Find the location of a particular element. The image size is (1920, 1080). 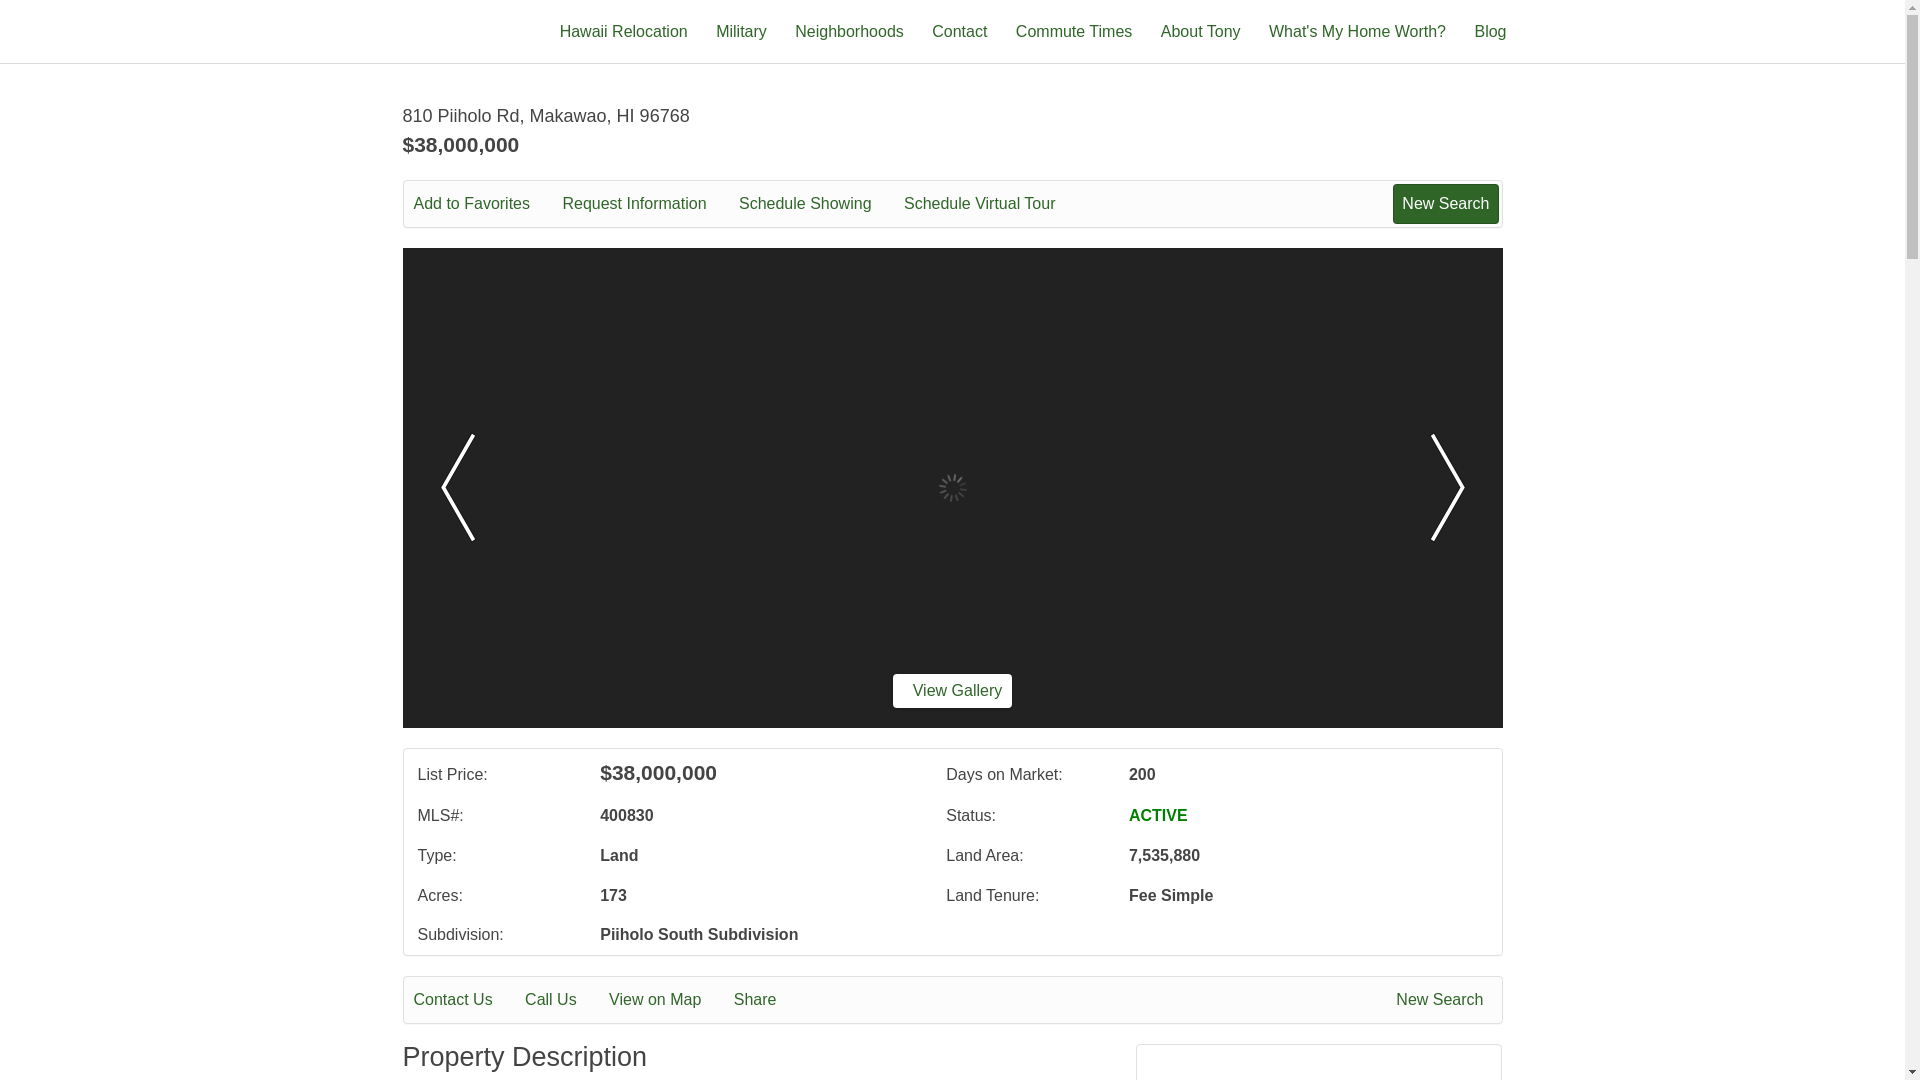

What's My Home Worth? is located at coordinates (1357, 30).